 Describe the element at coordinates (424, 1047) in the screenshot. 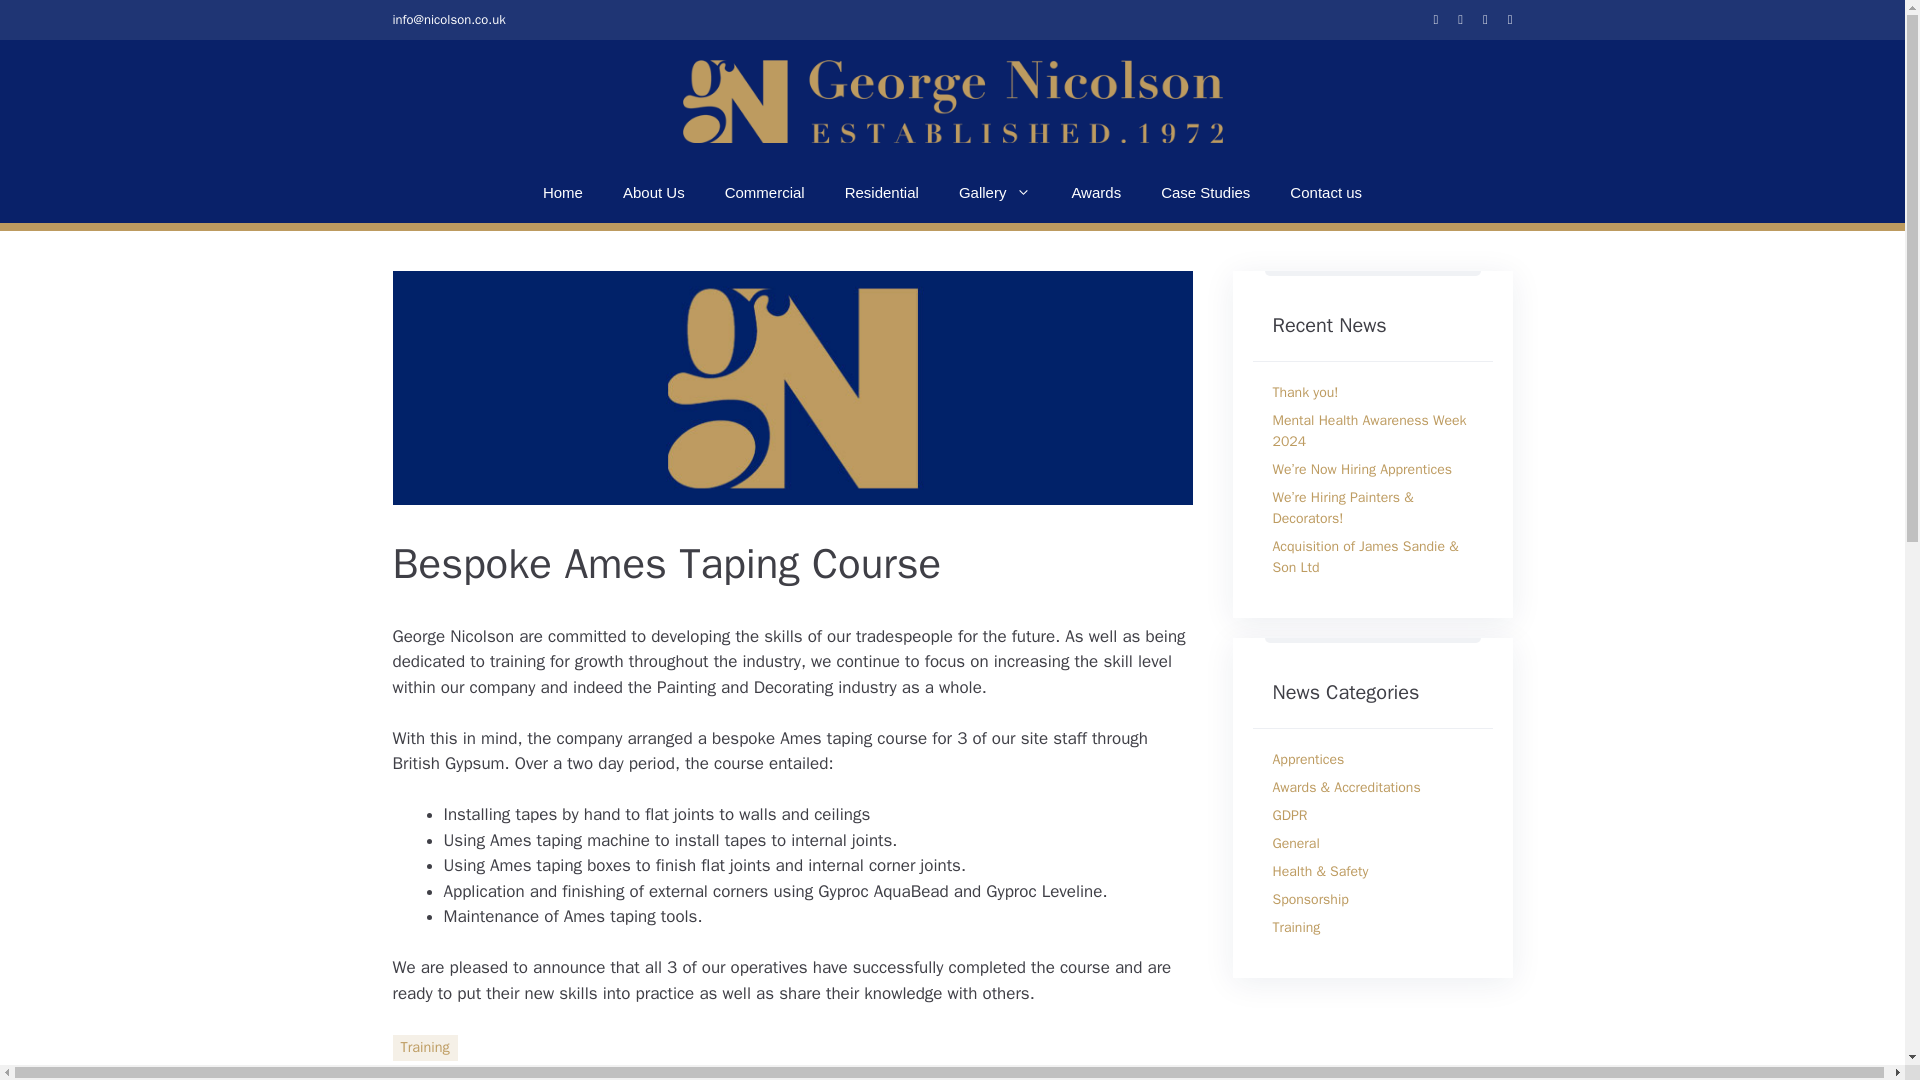

I see `Training` at that location.